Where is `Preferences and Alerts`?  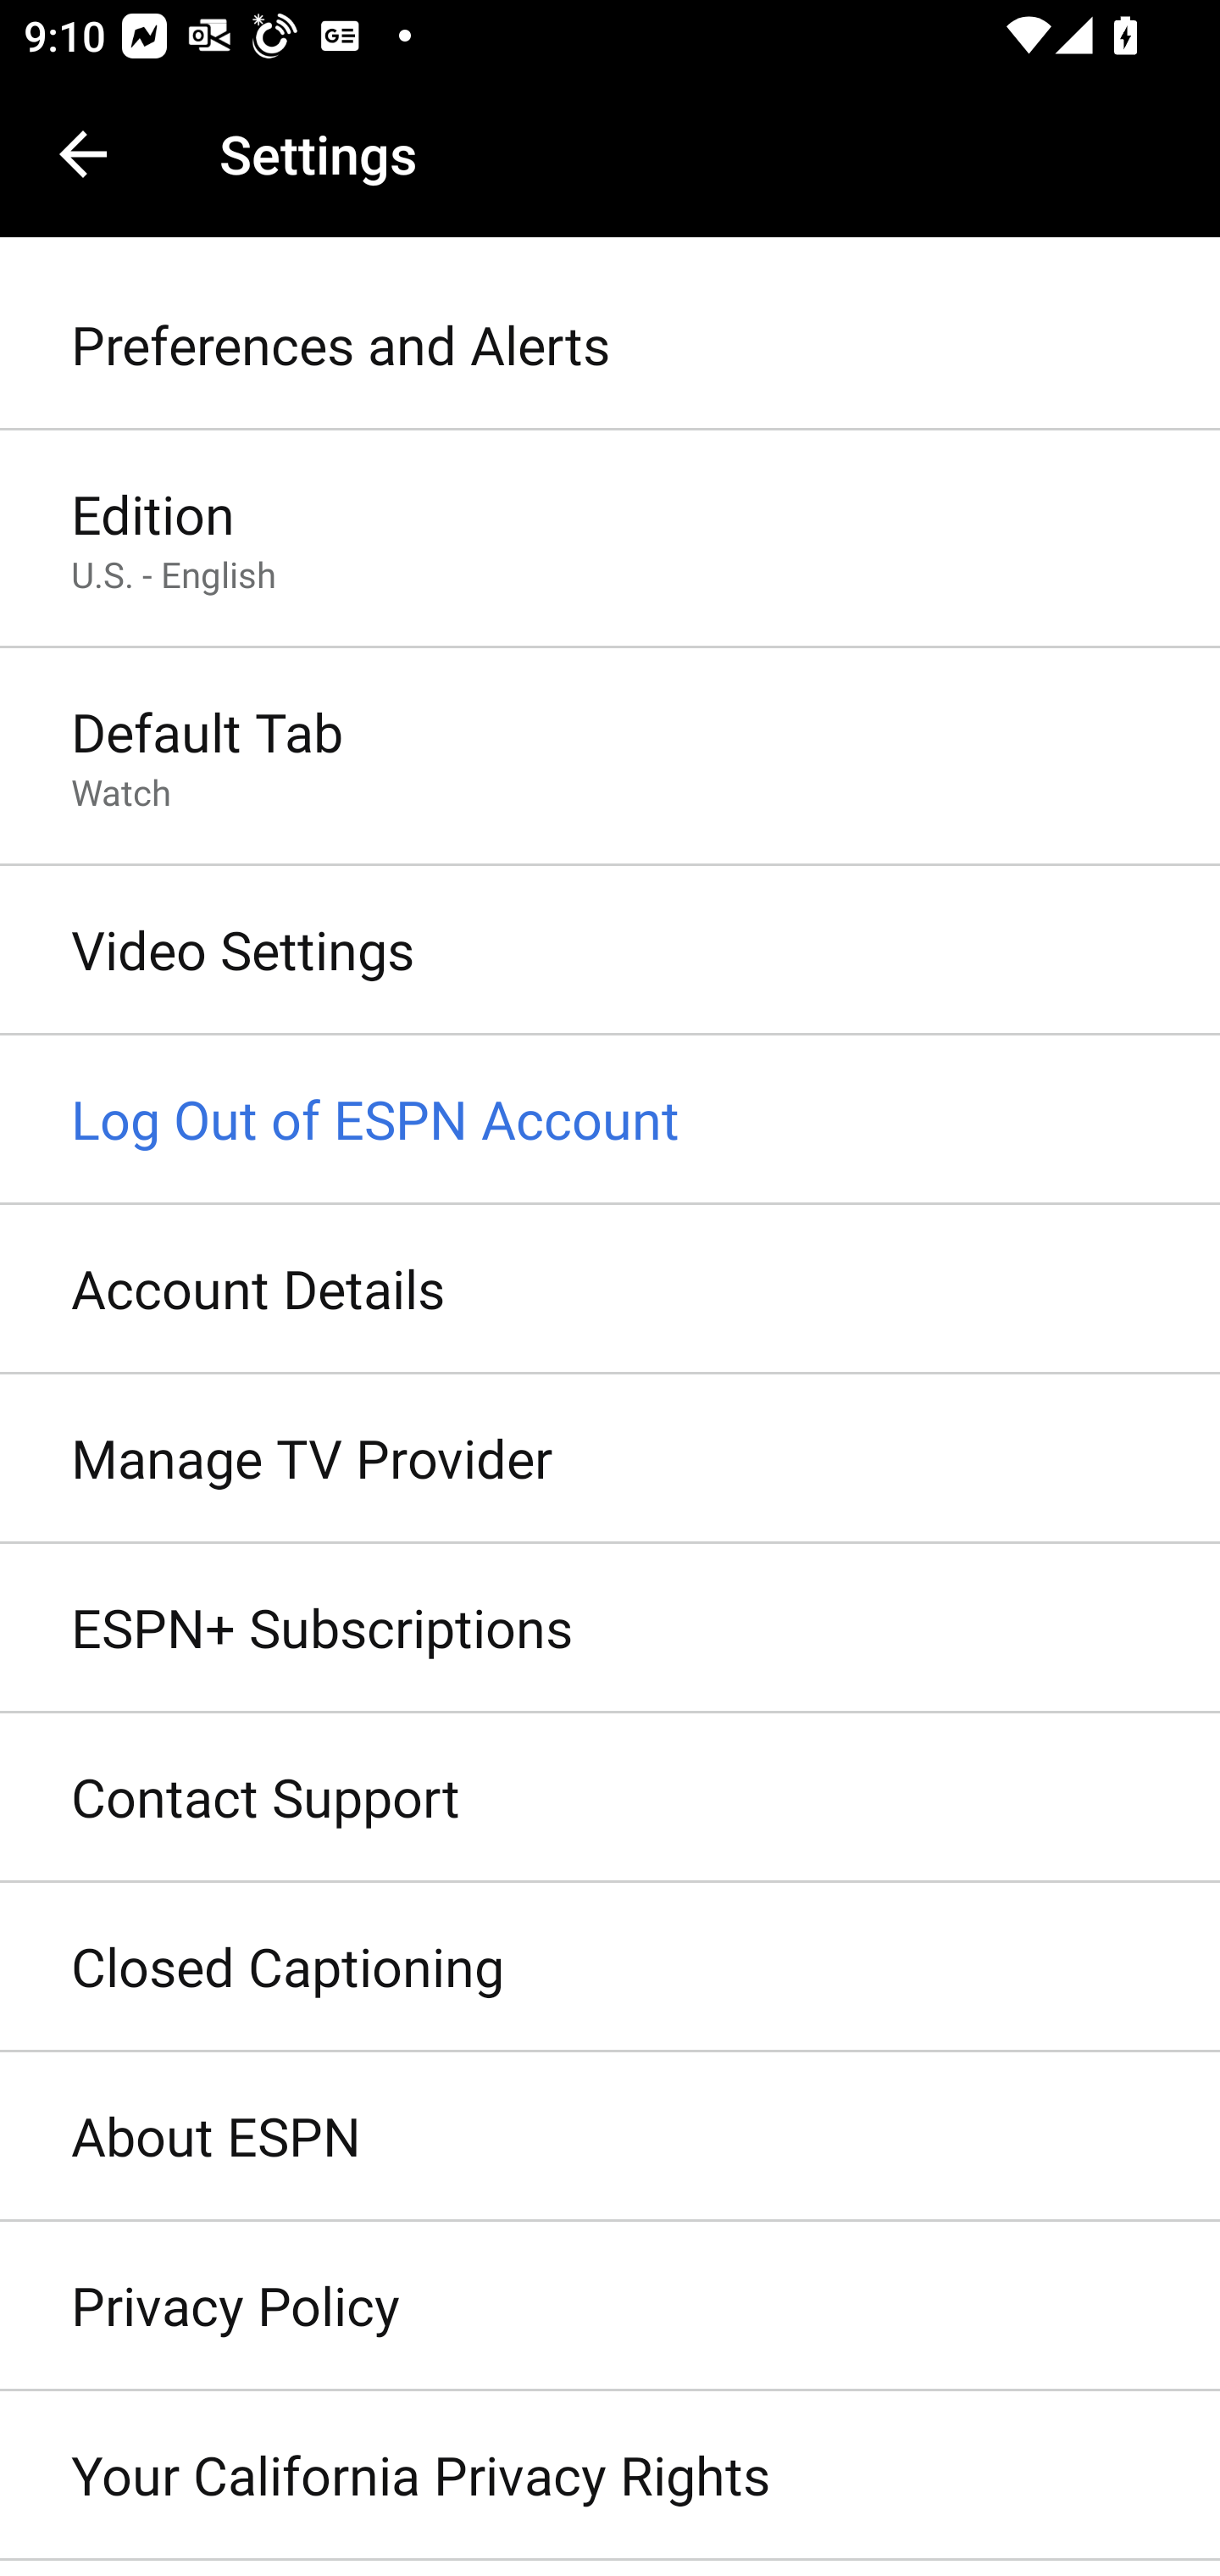 Preferences and Alerts is located at coordinates (610, 345).